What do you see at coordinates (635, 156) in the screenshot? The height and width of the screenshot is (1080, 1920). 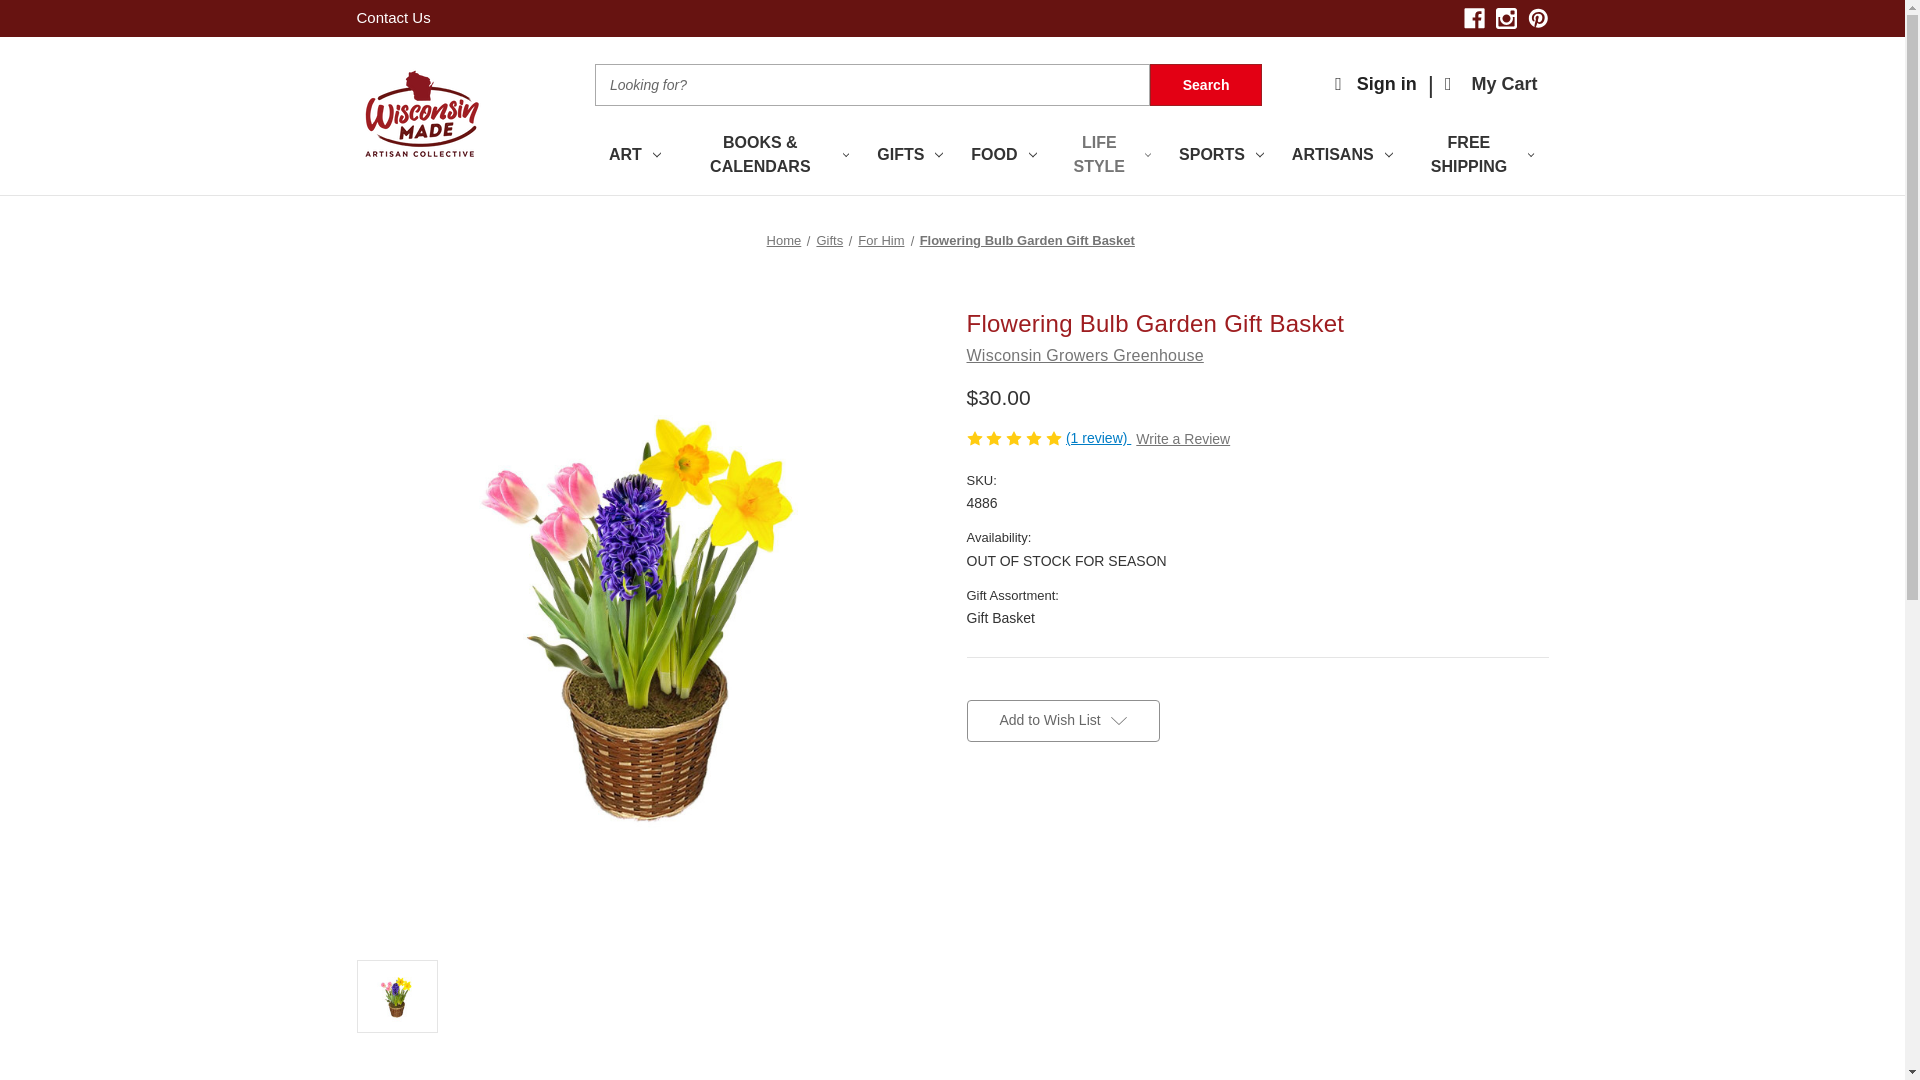 I see `ART` at bounding box center [635, 156].